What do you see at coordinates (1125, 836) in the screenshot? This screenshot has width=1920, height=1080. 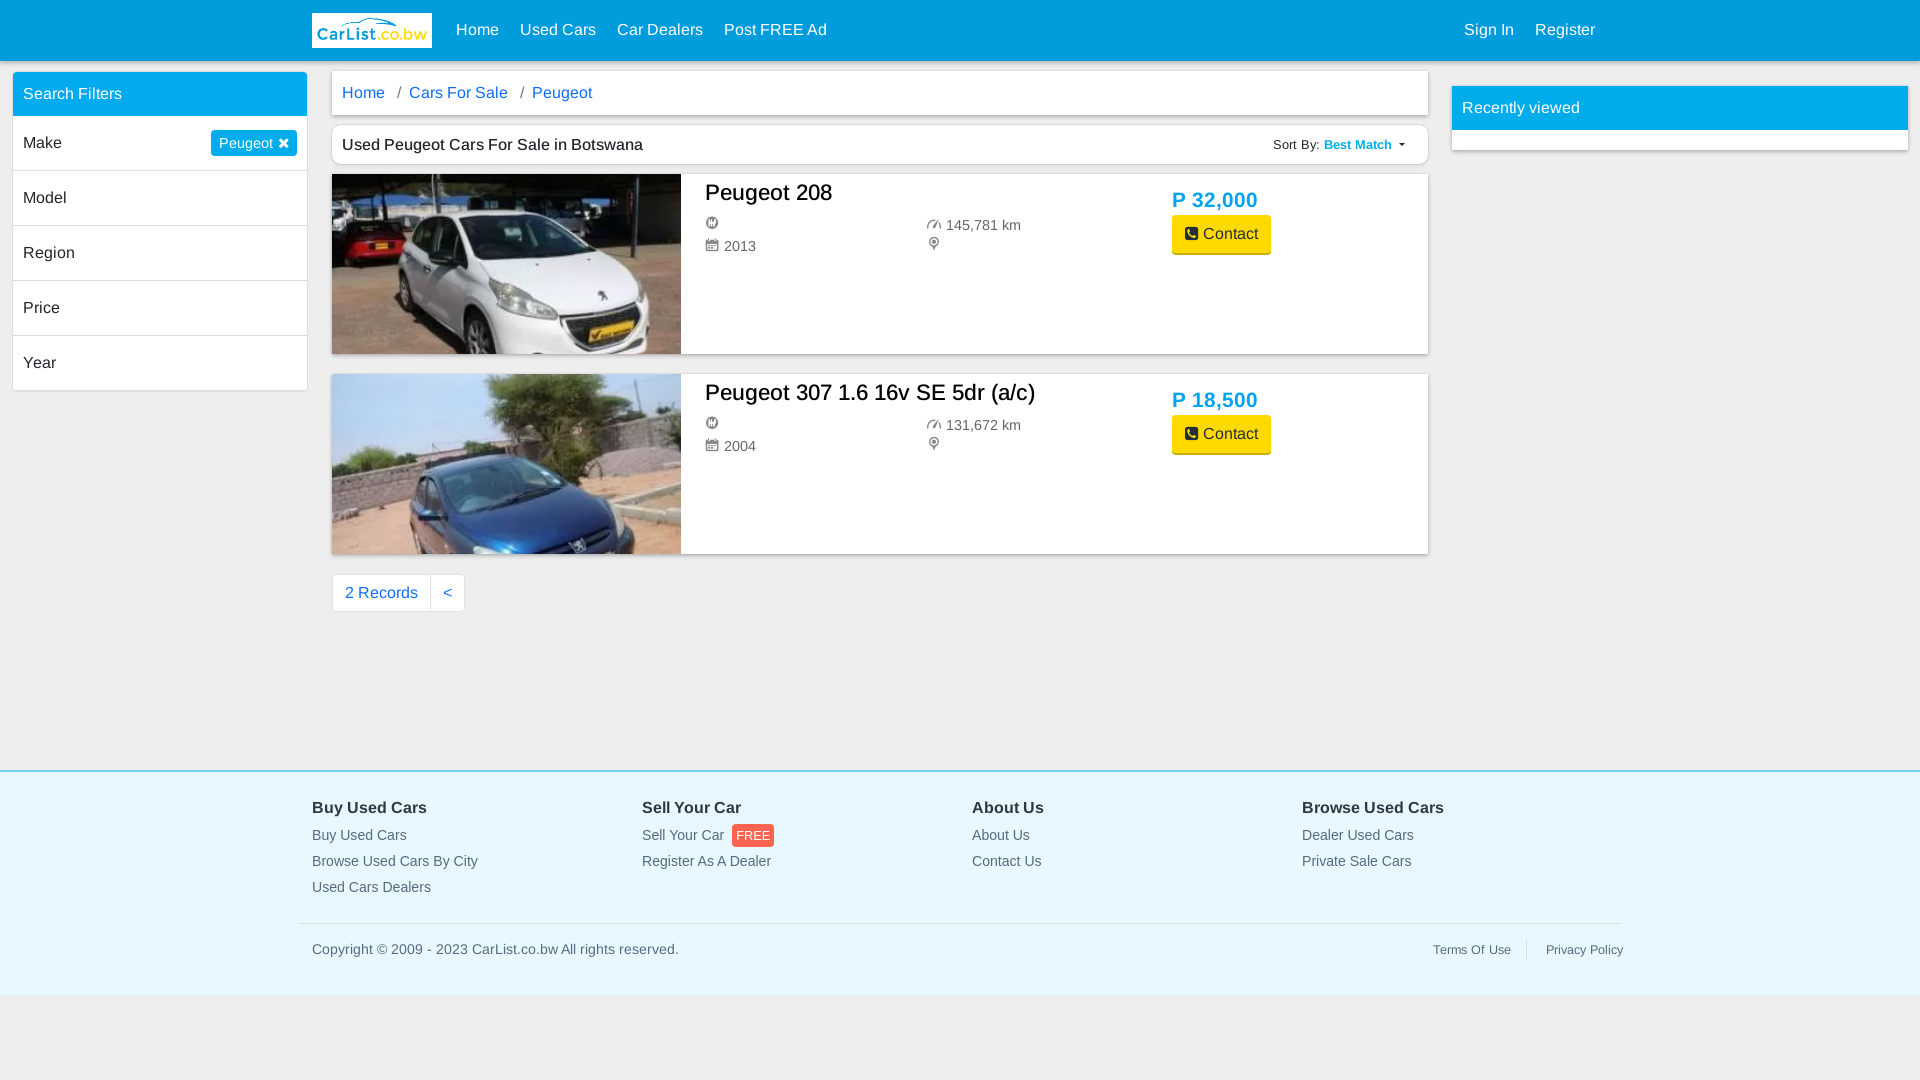 I see `About Us` at bounding box center [1125, 836].